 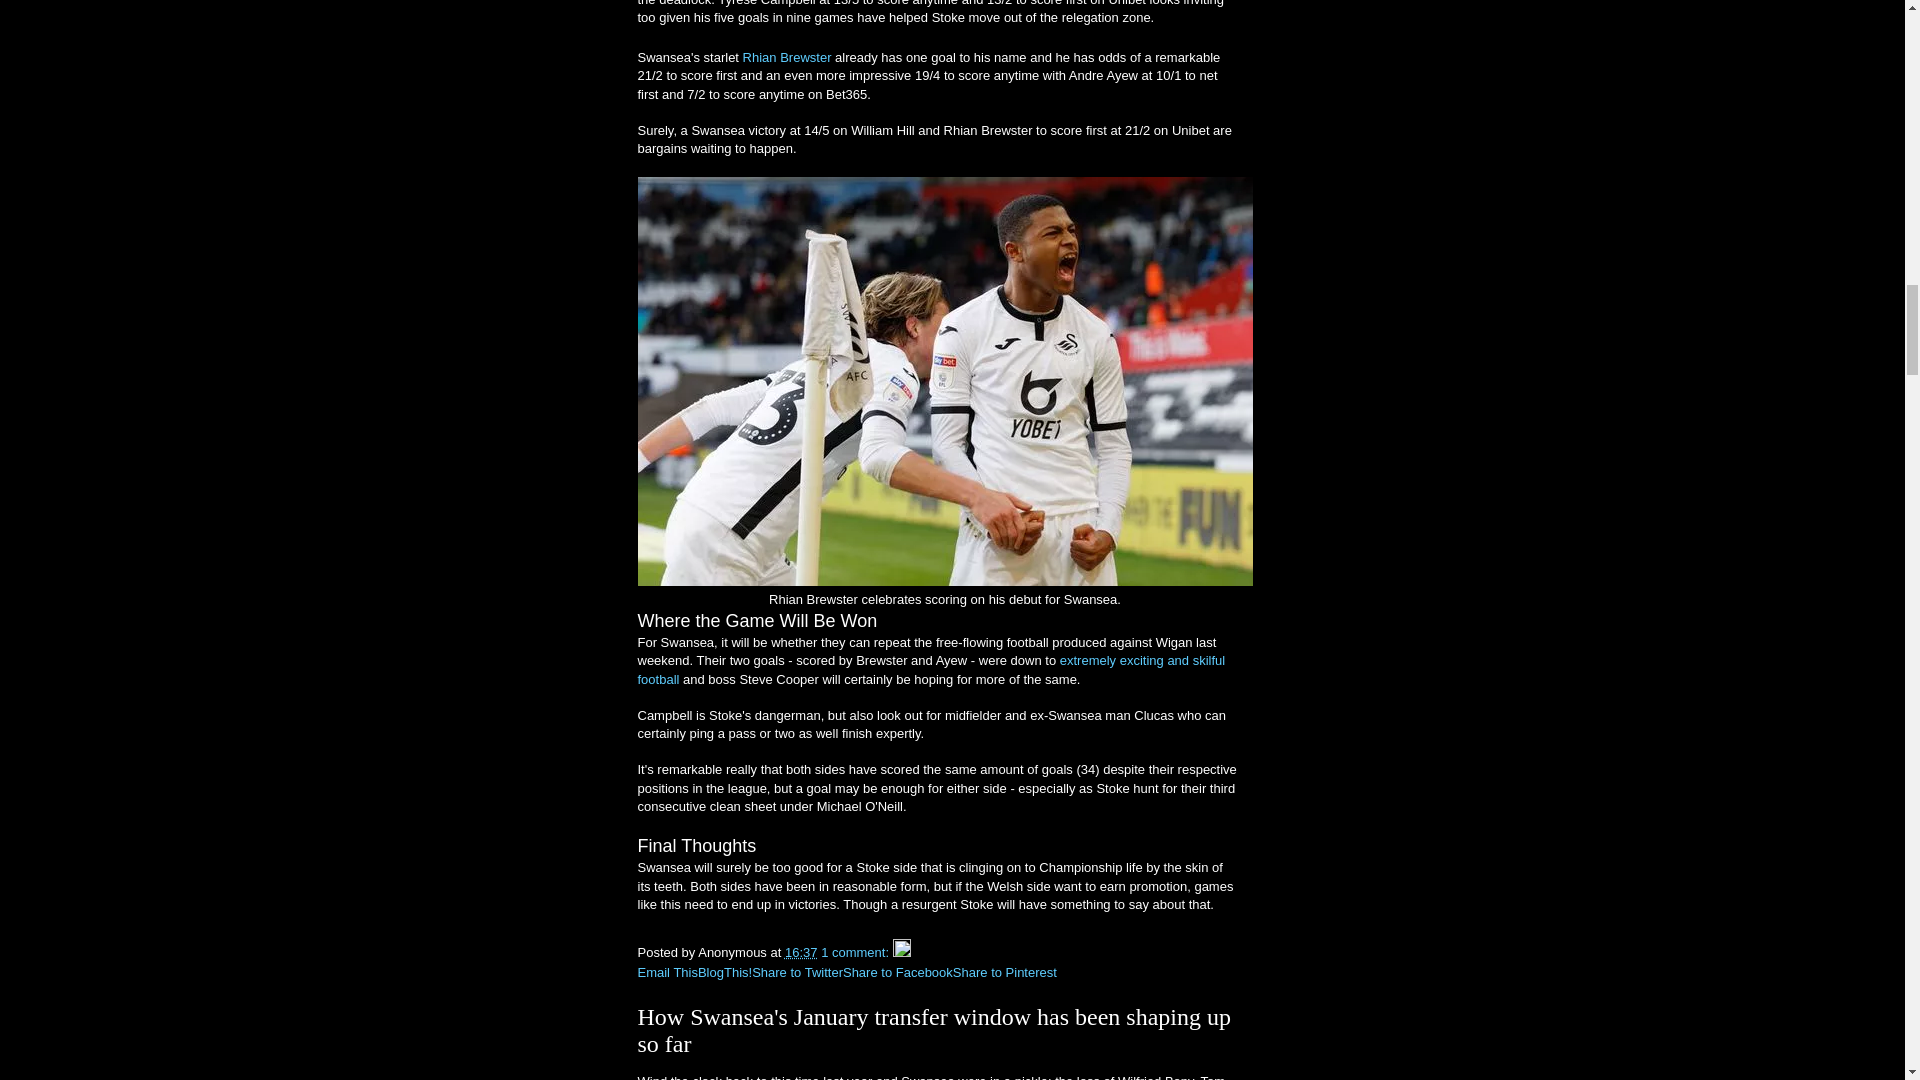 I want to click on Rhian Brewster, so click(x=787, y=56).